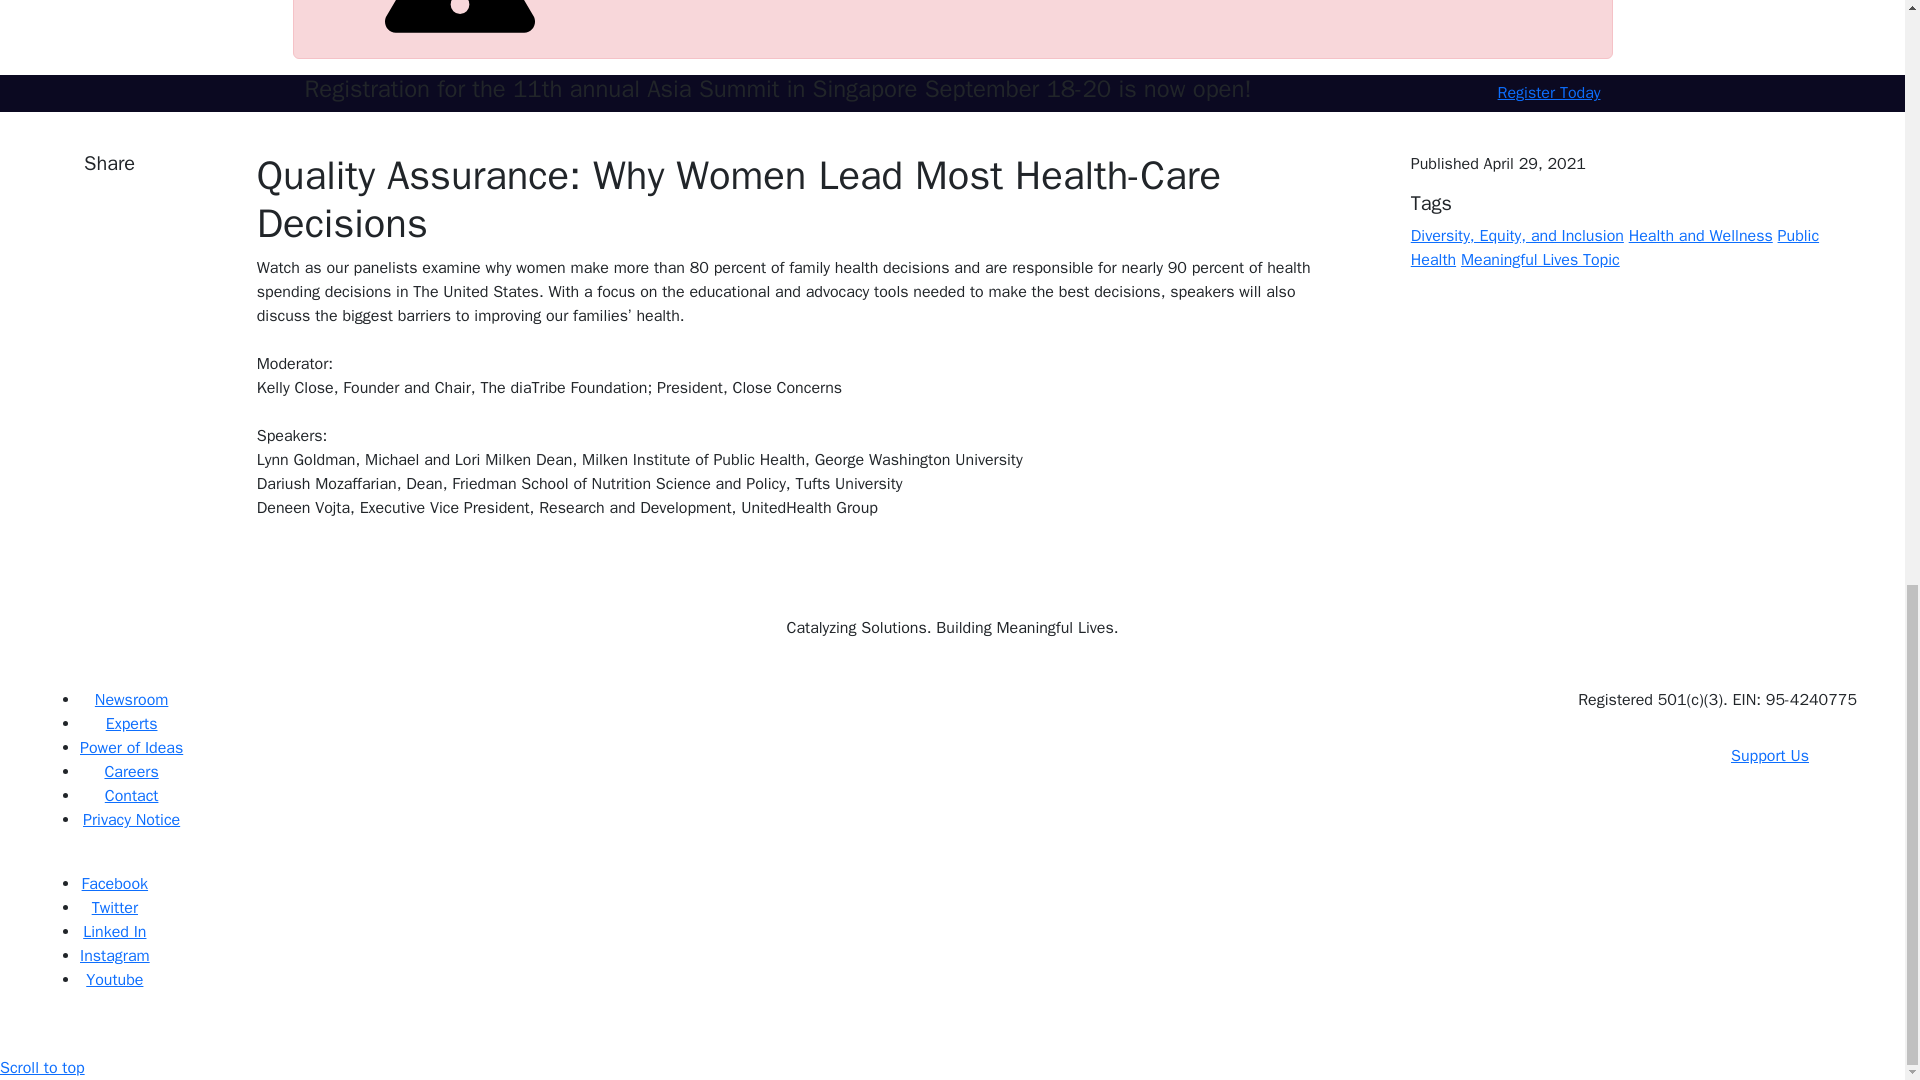  Describe the element at coordinates (1534, 164) in the screenshot. I see `April 29, 2021` at that location.